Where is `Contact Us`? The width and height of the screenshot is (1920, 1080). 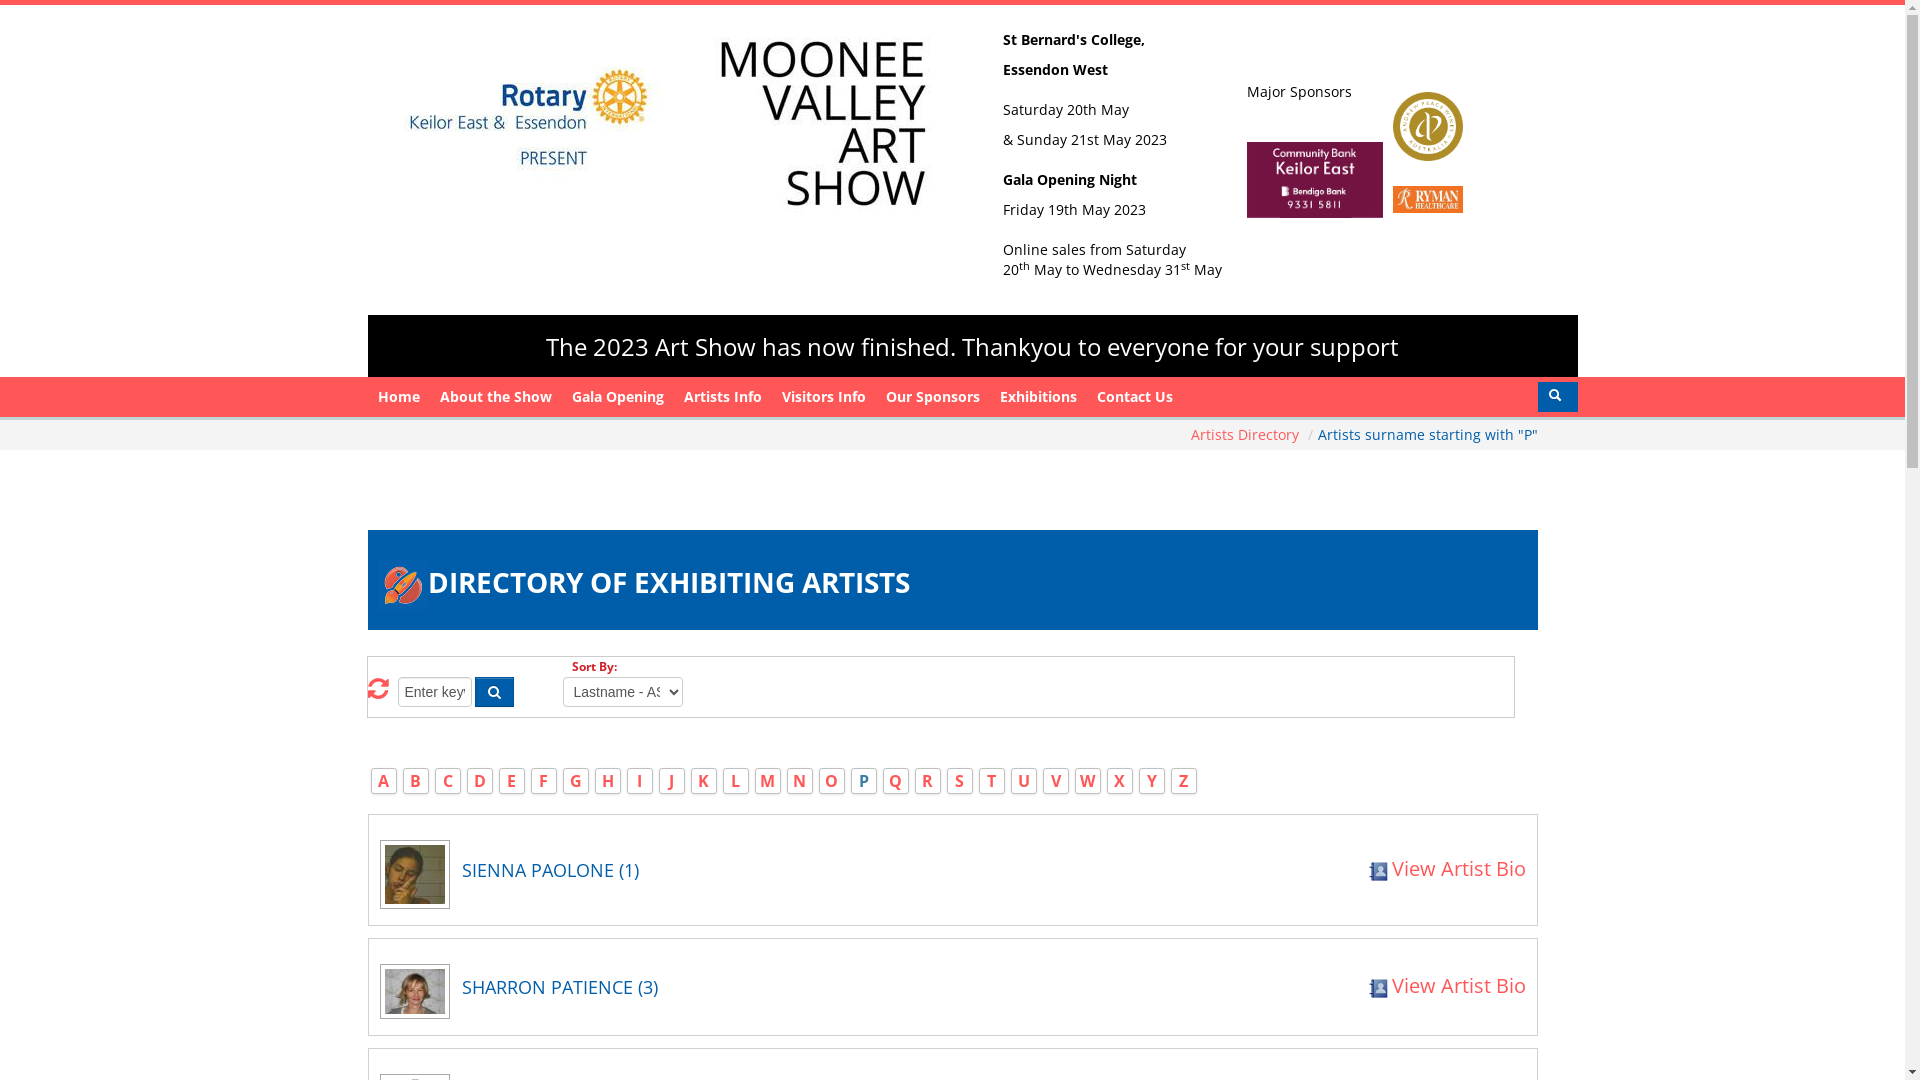 Contact Us is located at coordinates (1134, 397).